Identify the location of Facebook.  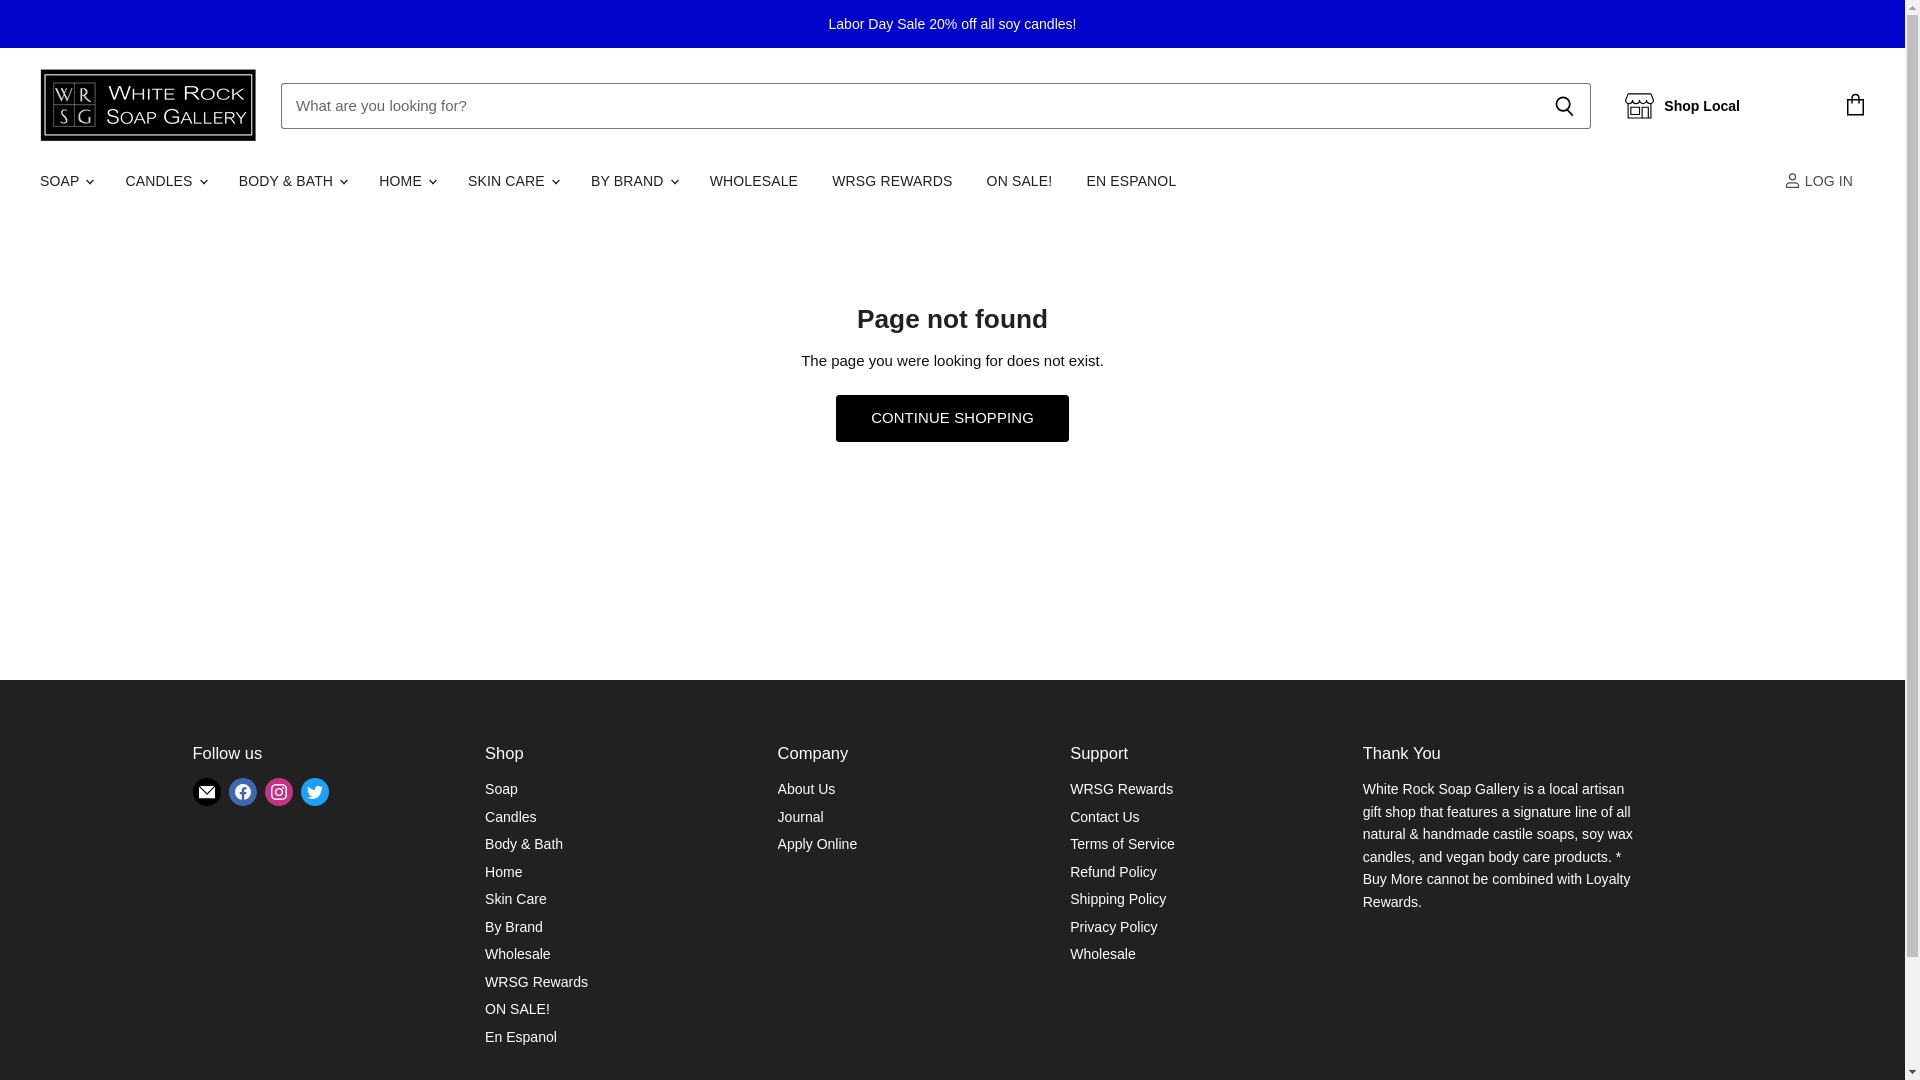
(242, 792).